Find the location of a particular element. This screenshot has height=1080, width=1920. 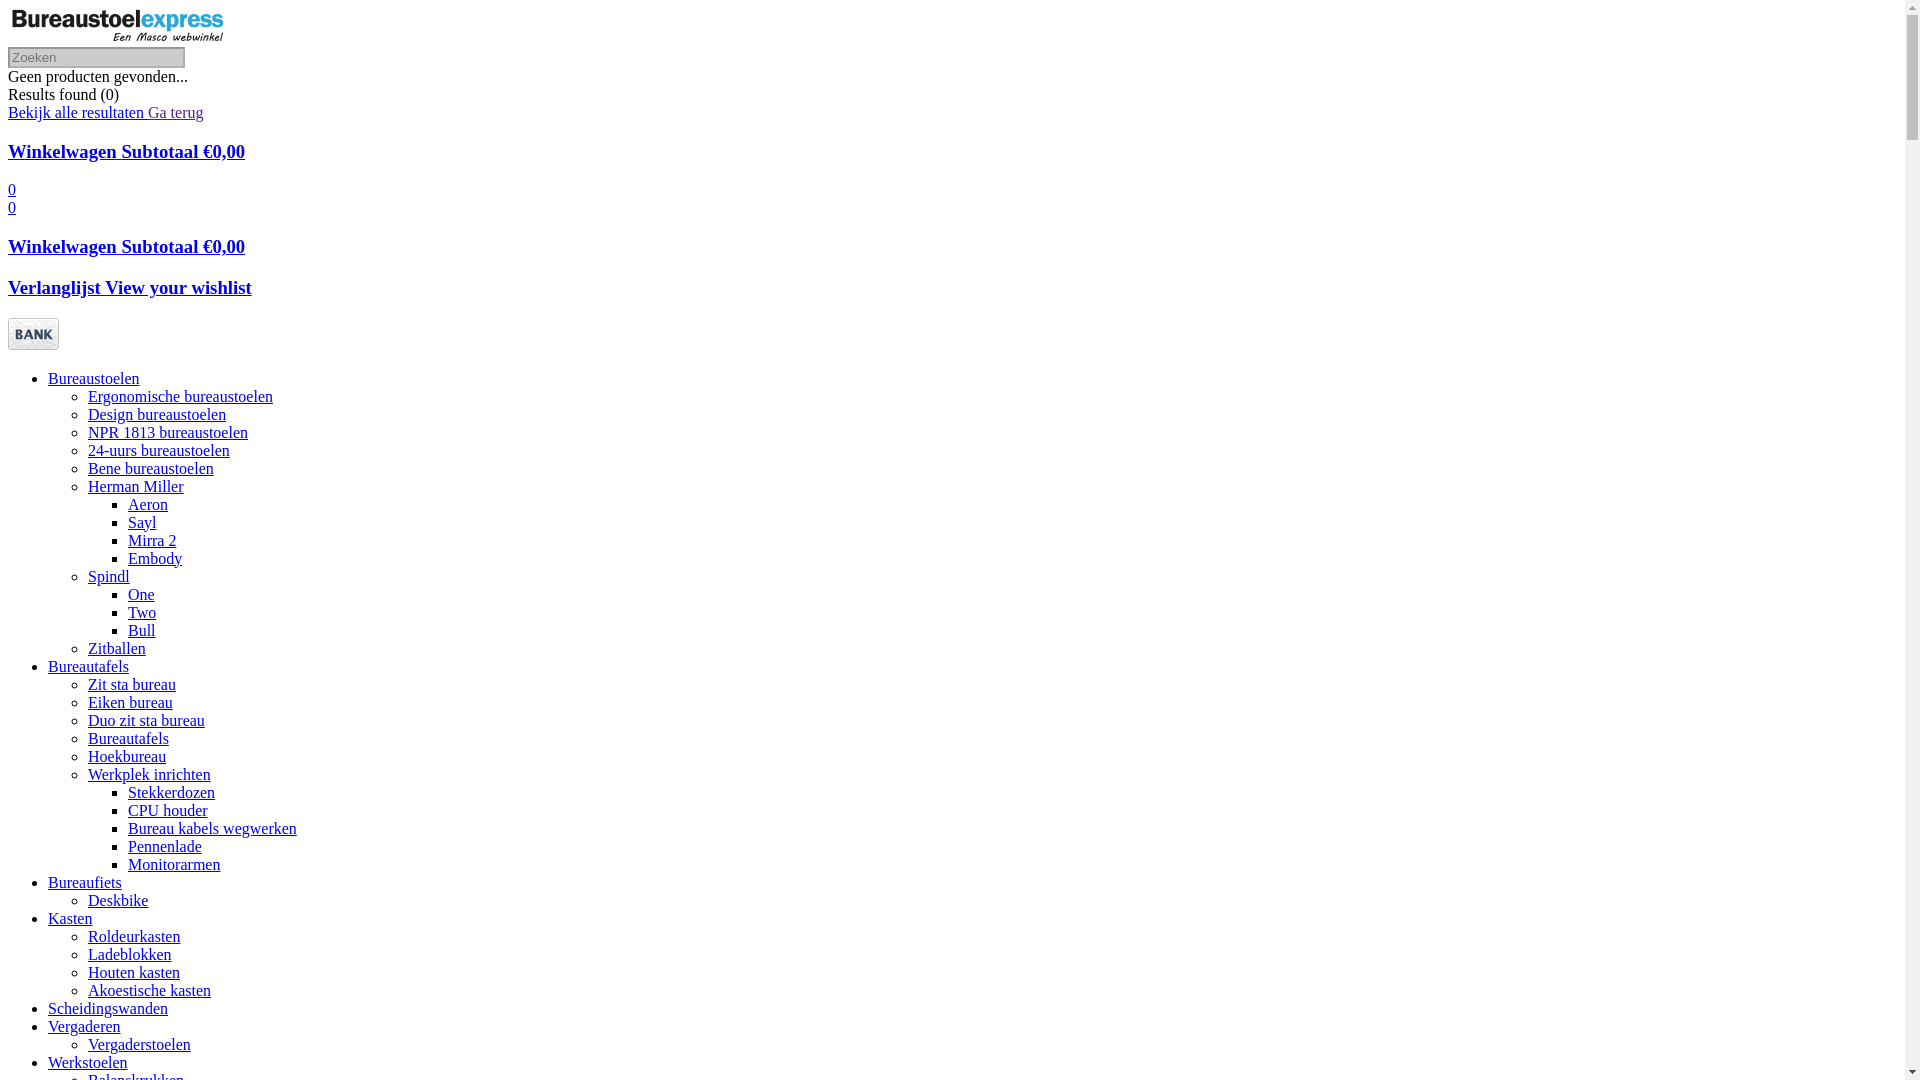

Ergonomische bureaustoelen is located at coordinates (180, 396).